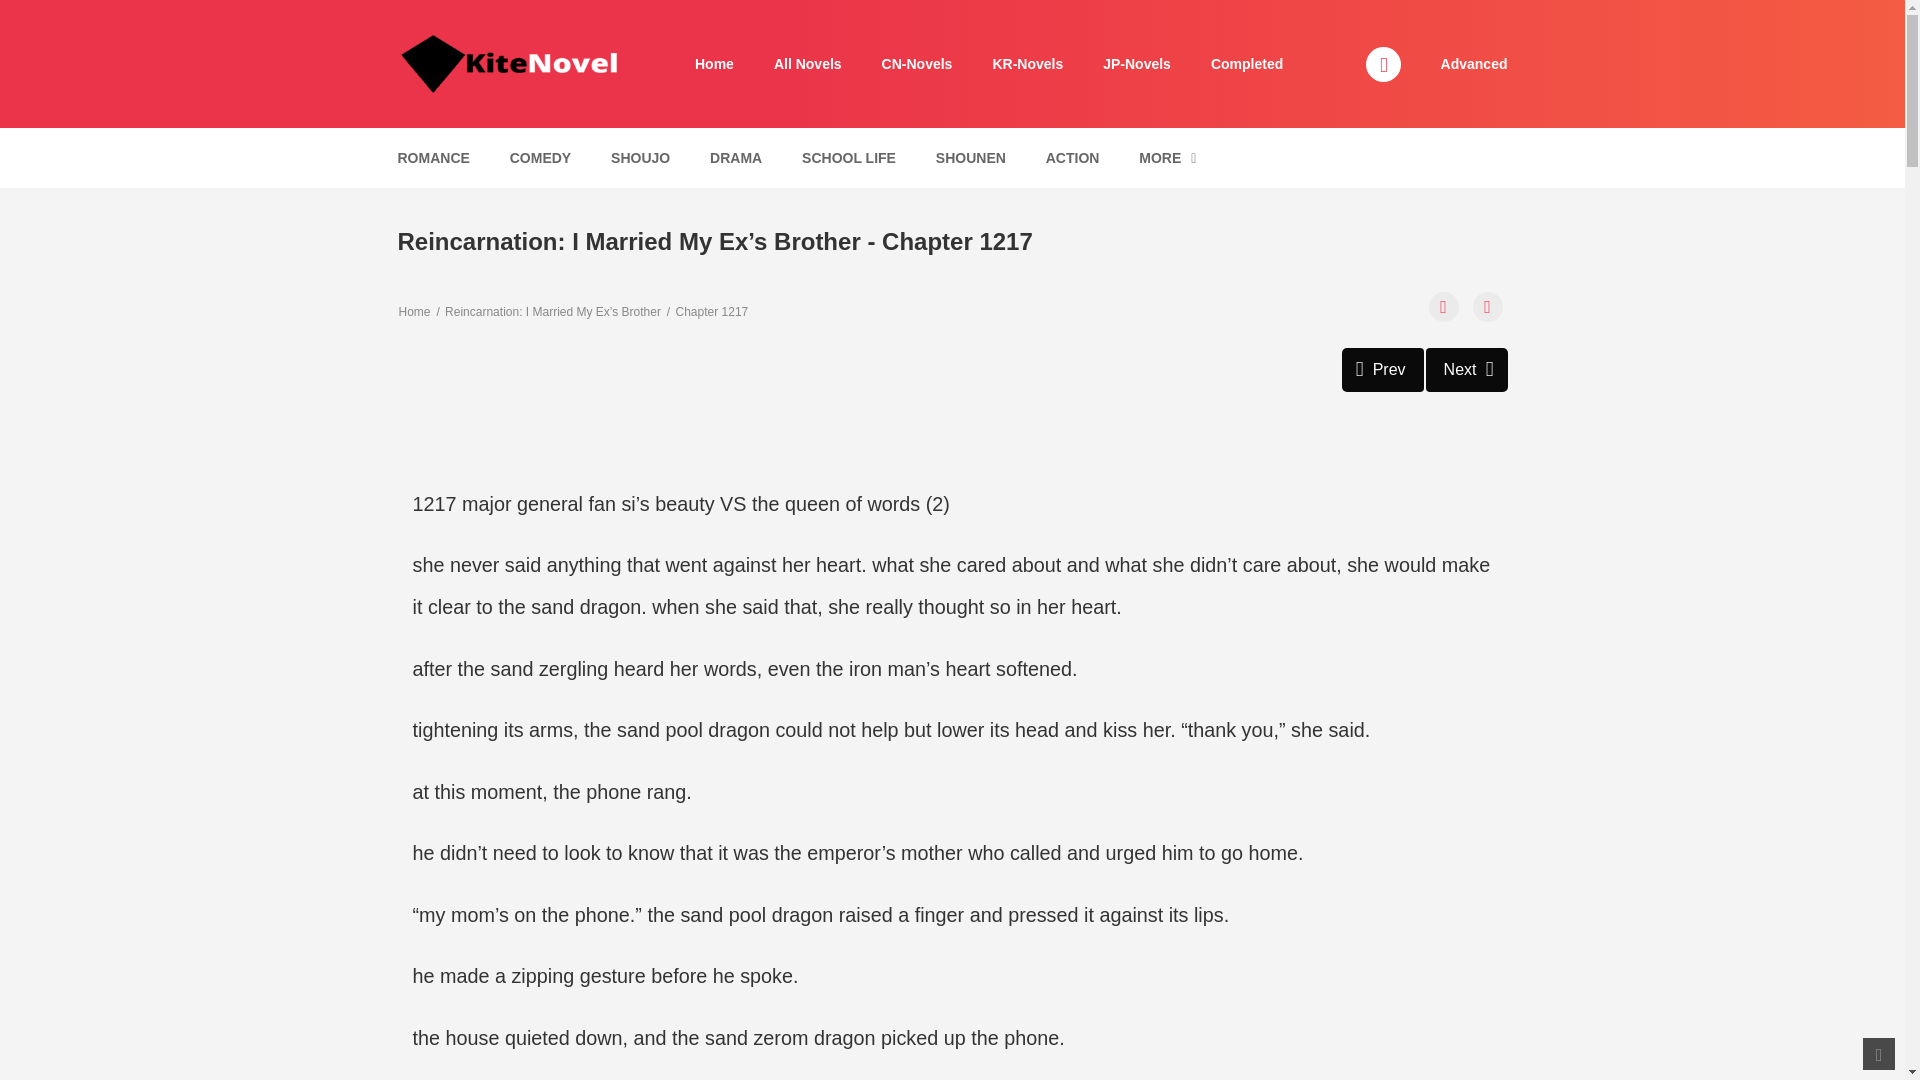 The image size is (1920, 1080). What do you see at coordinates (513, 63) in the screenshot?
I see `Setting` at bounding box center [513, 63].